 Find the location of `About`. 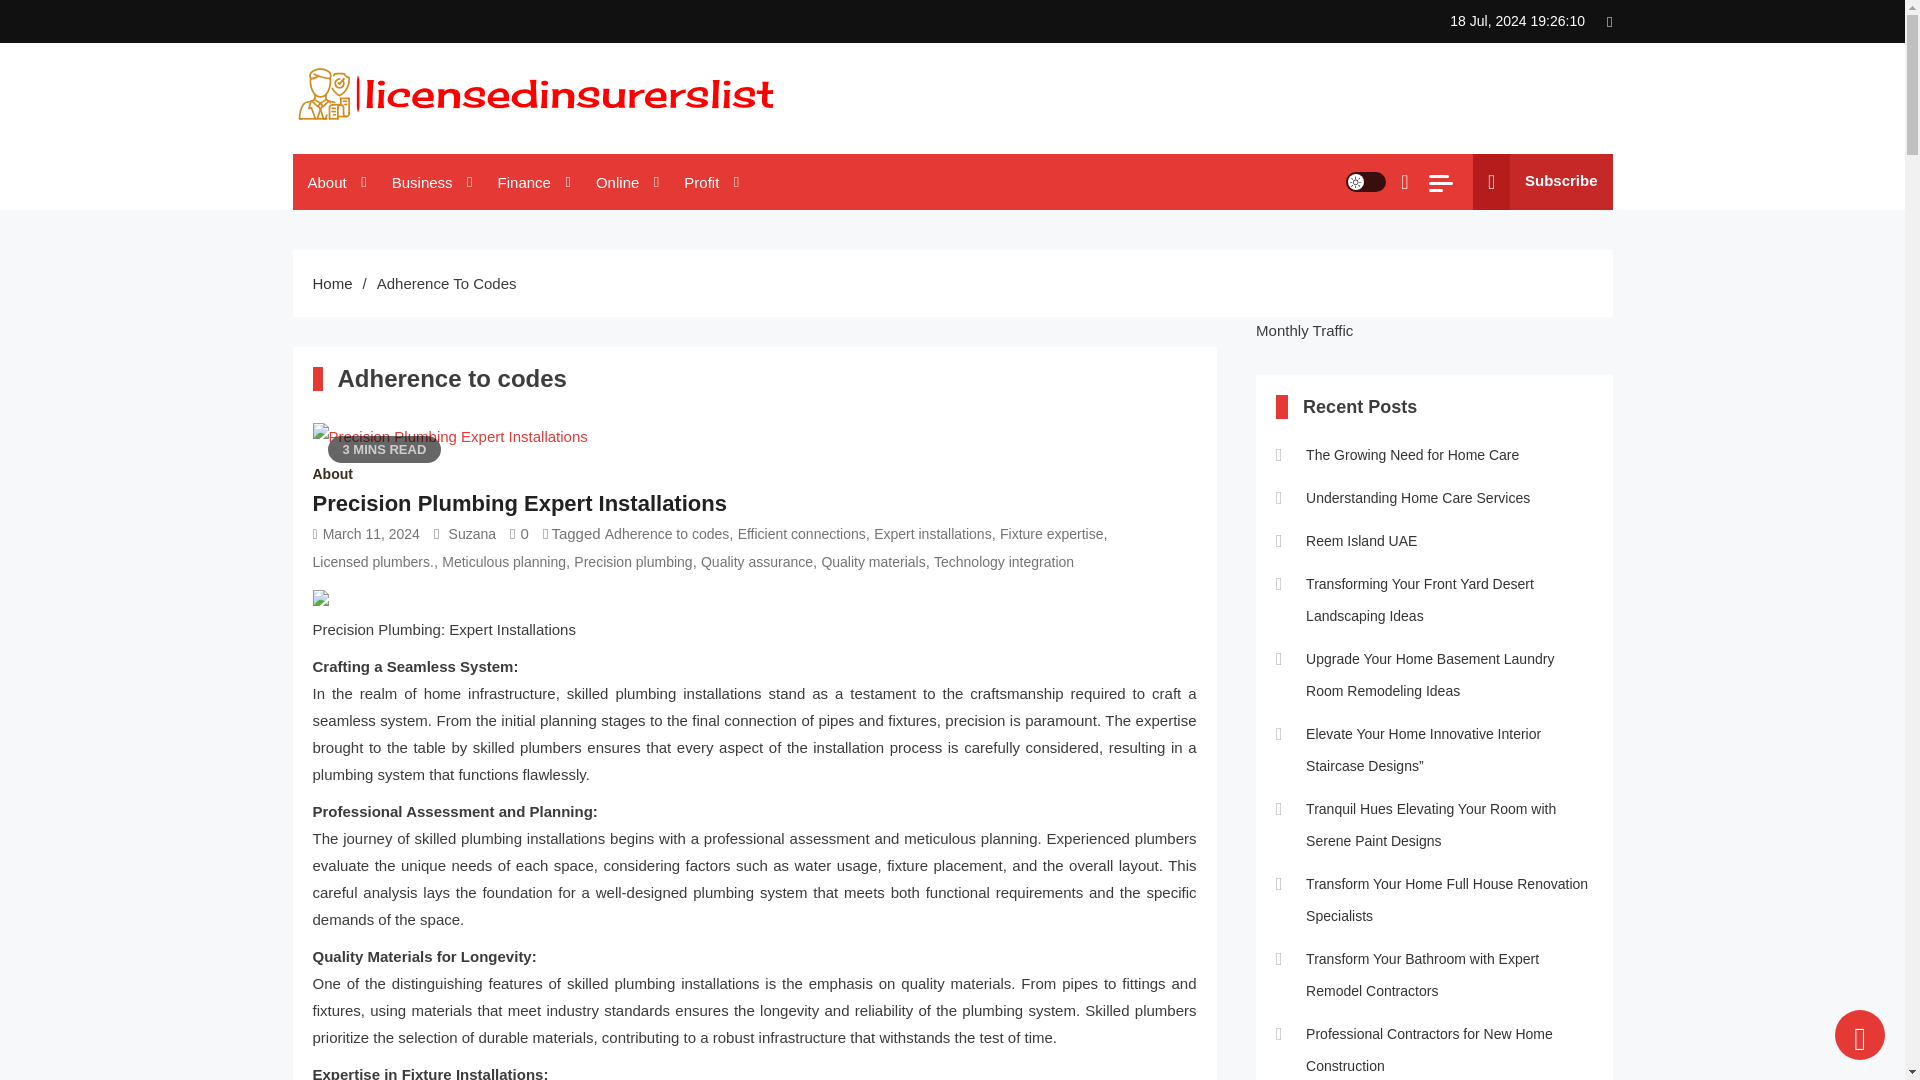

About is located at coordinates (334, 182).